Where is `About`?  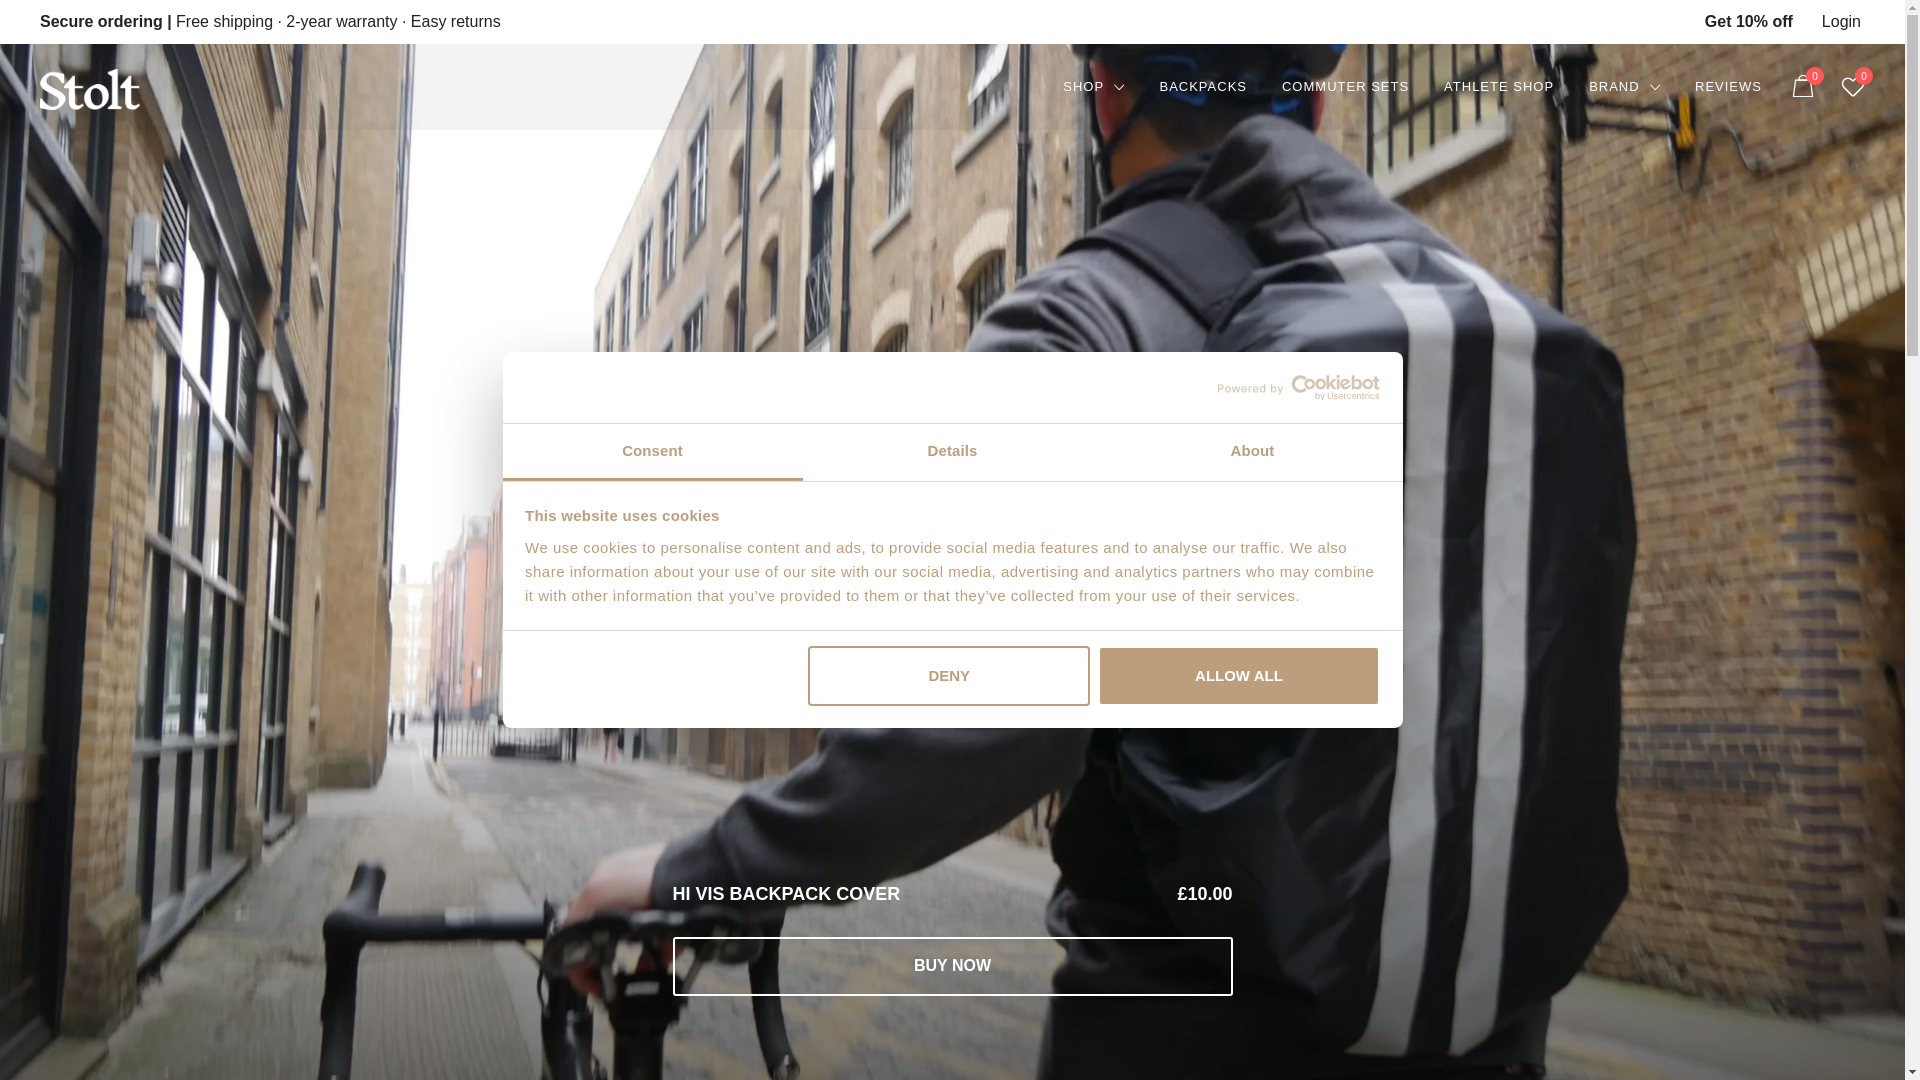
About is located at coordinates (1252, 452).